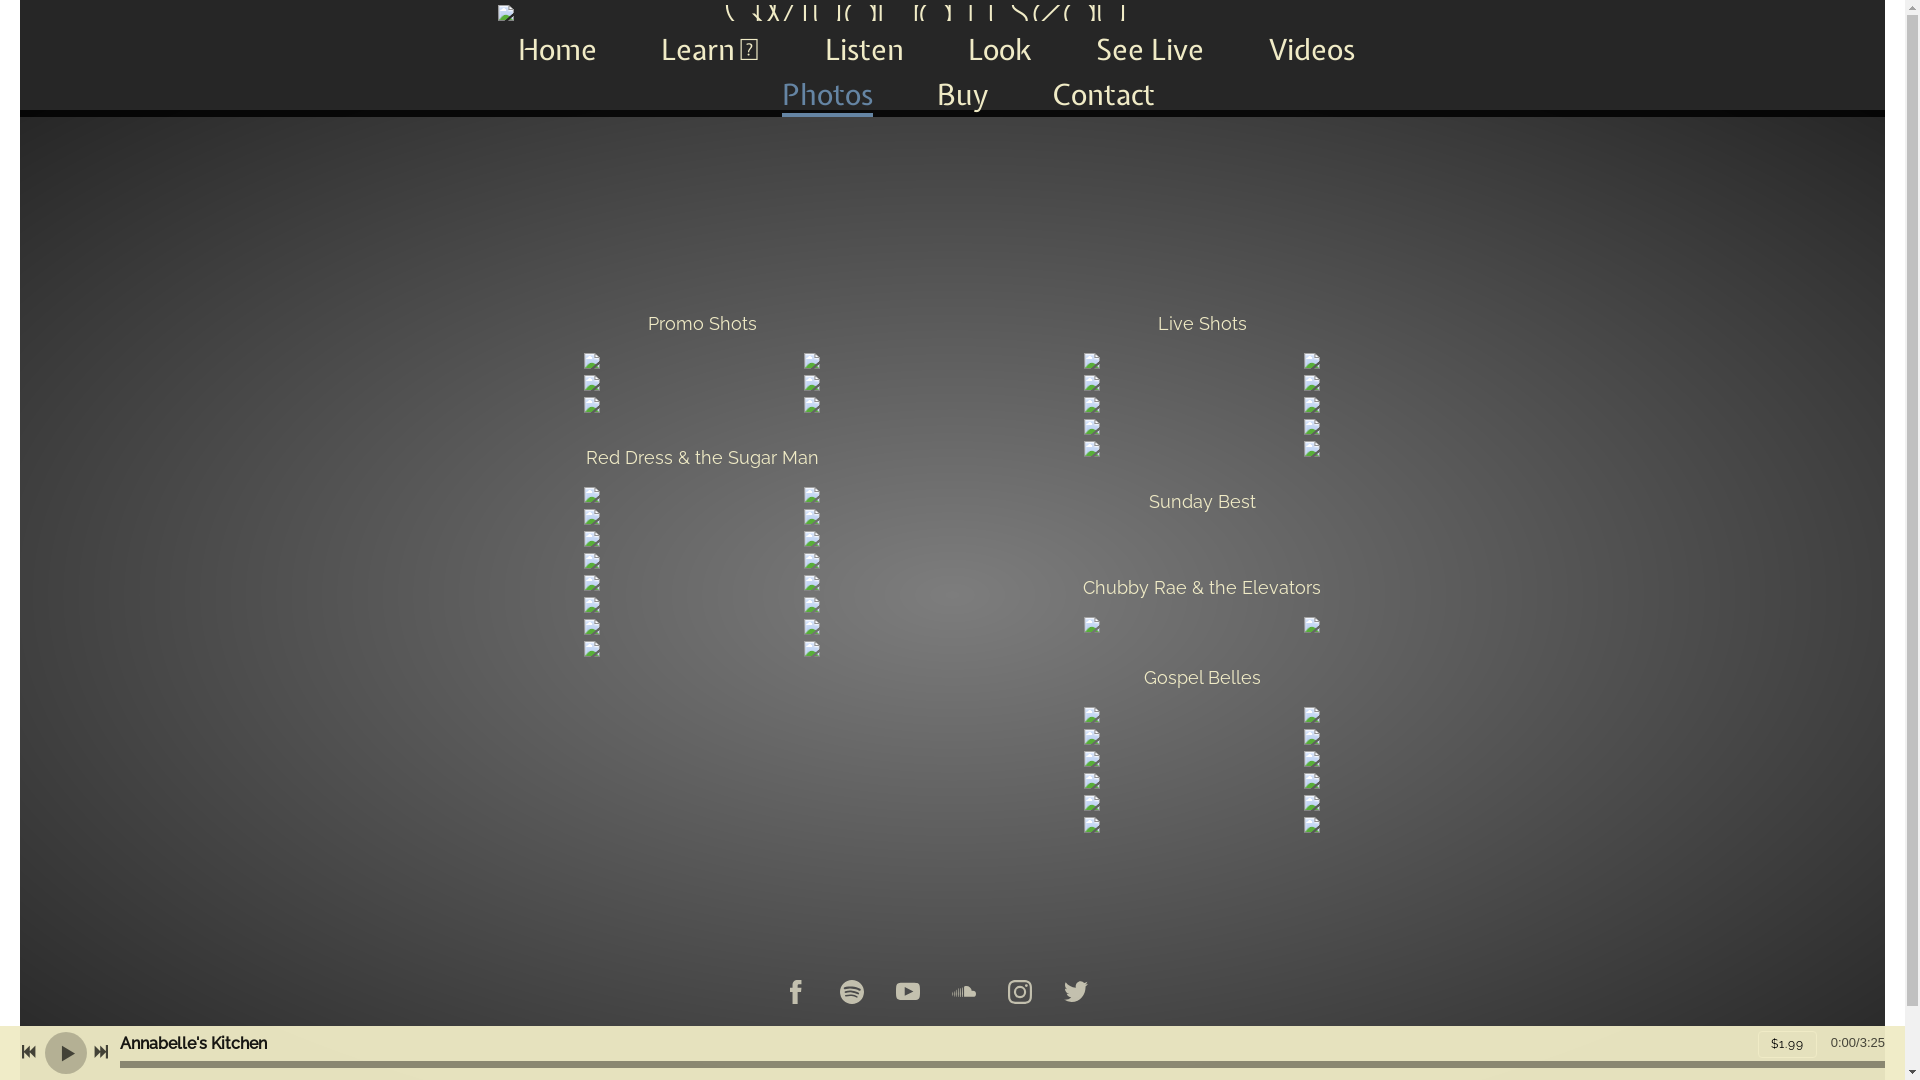 This screenshot has width=1920, height=1080. Describe the element at coordinates (710, 52) in the screenshot. I see `Learn` at that location.